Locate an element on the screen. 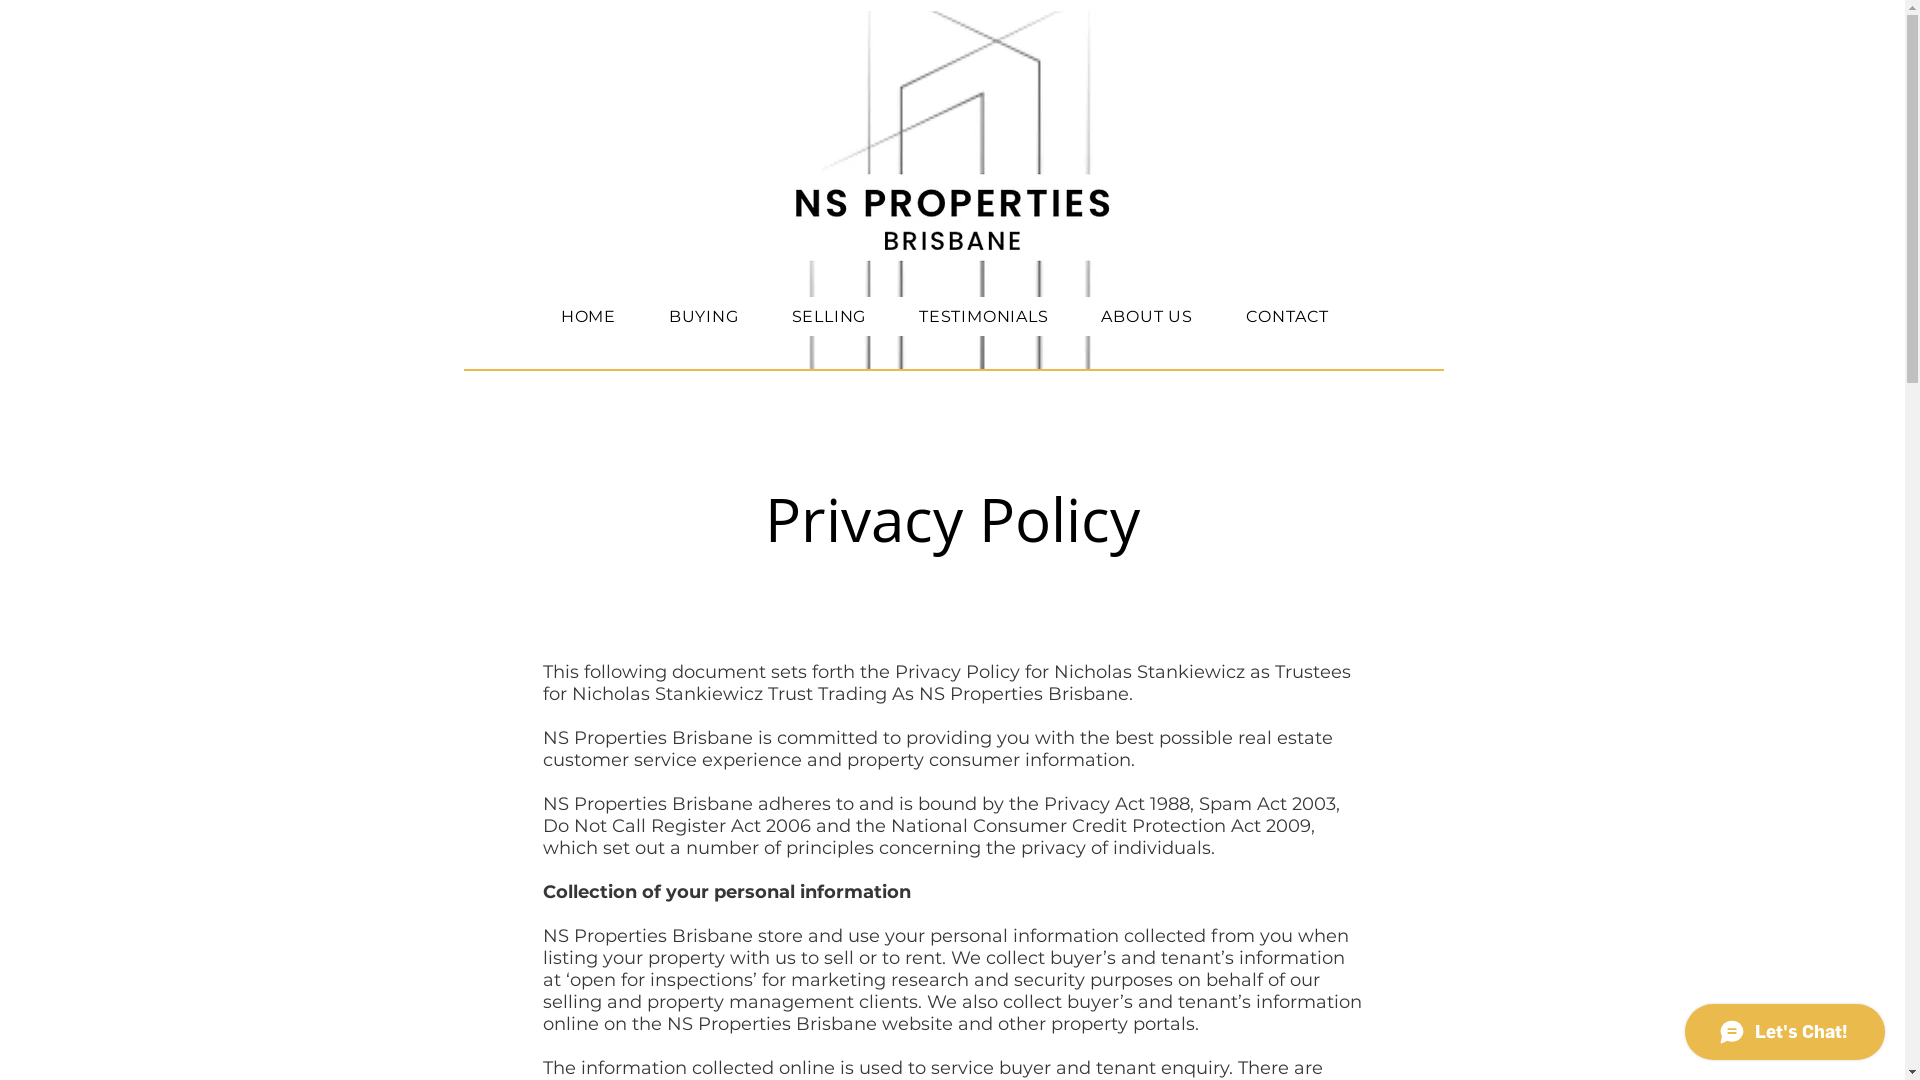 The image size is (1920, 1080). TESTIMONIALS is located at coordinates (984, 316).